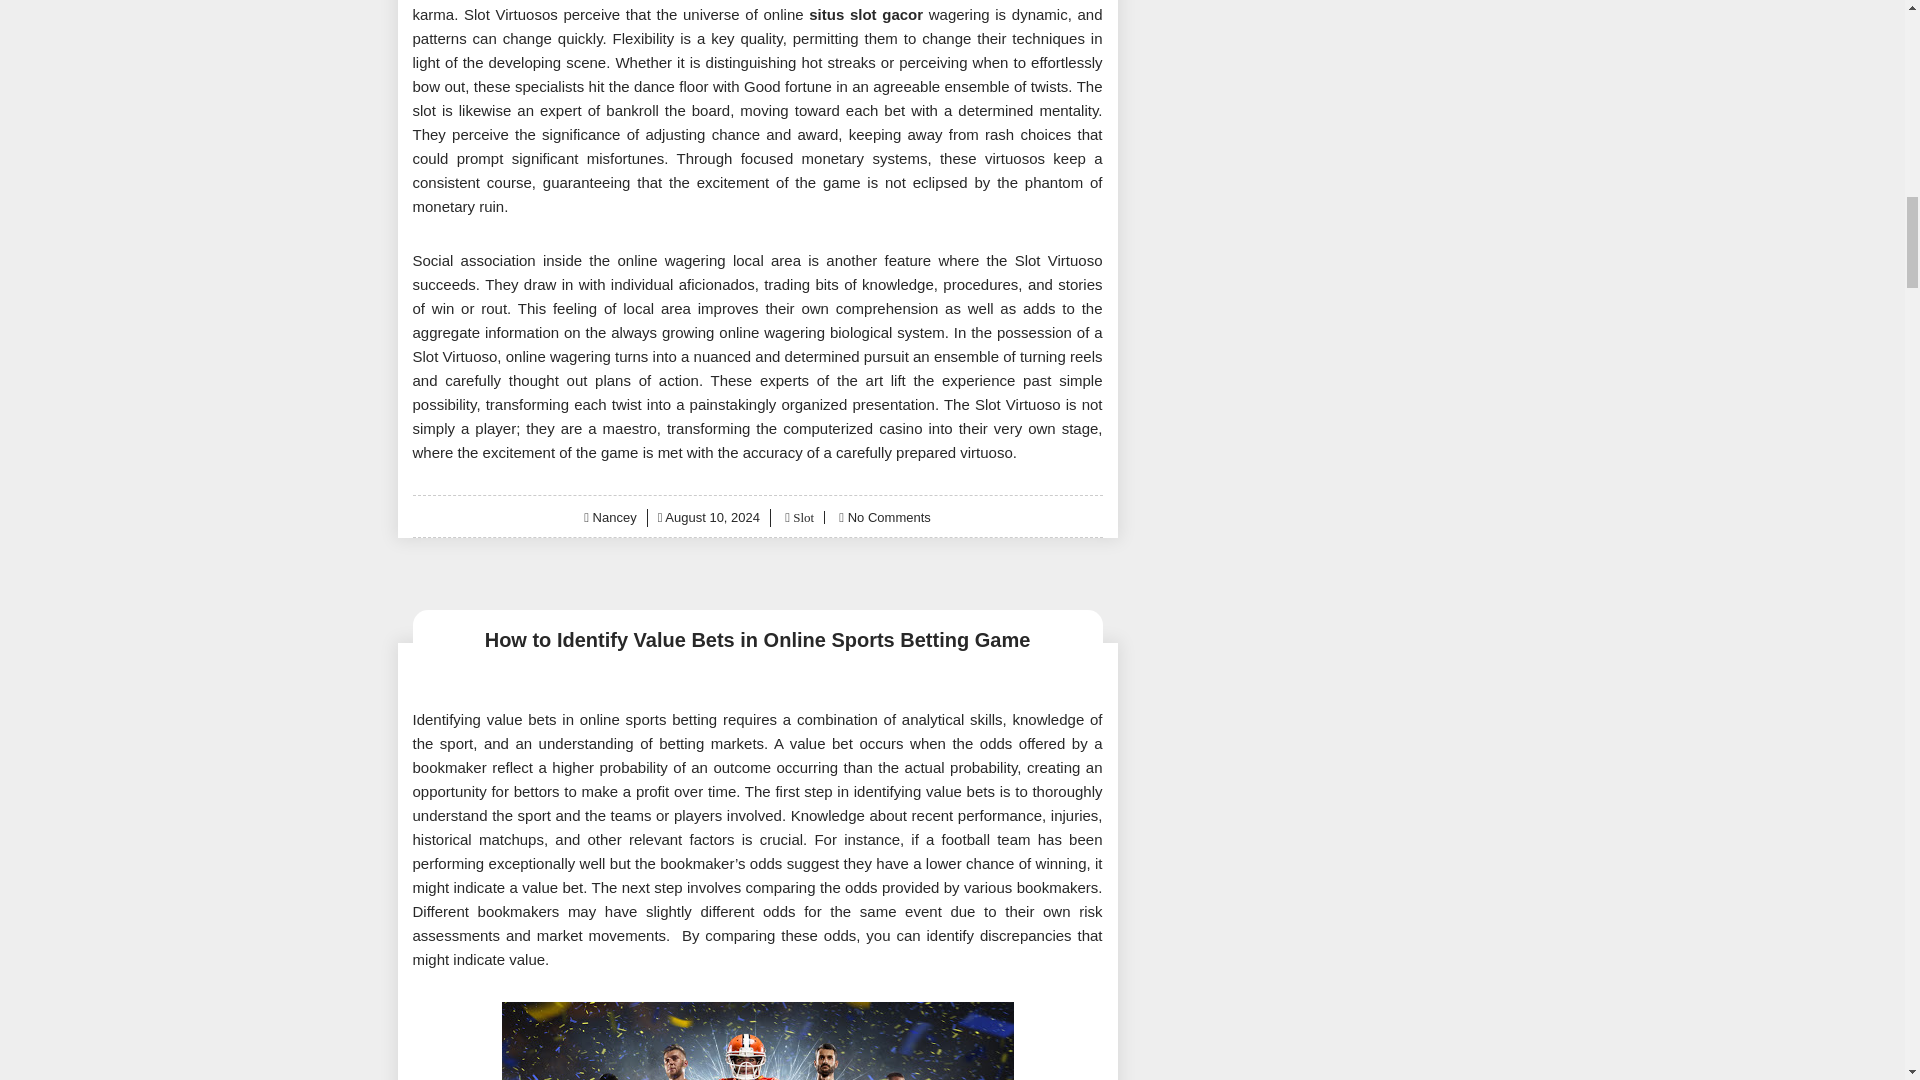 This screenshot has width=1920, height=1080. Describe the element at coordinates (712, 516) in the screenshot. I see `August 10, 2024` at that location.